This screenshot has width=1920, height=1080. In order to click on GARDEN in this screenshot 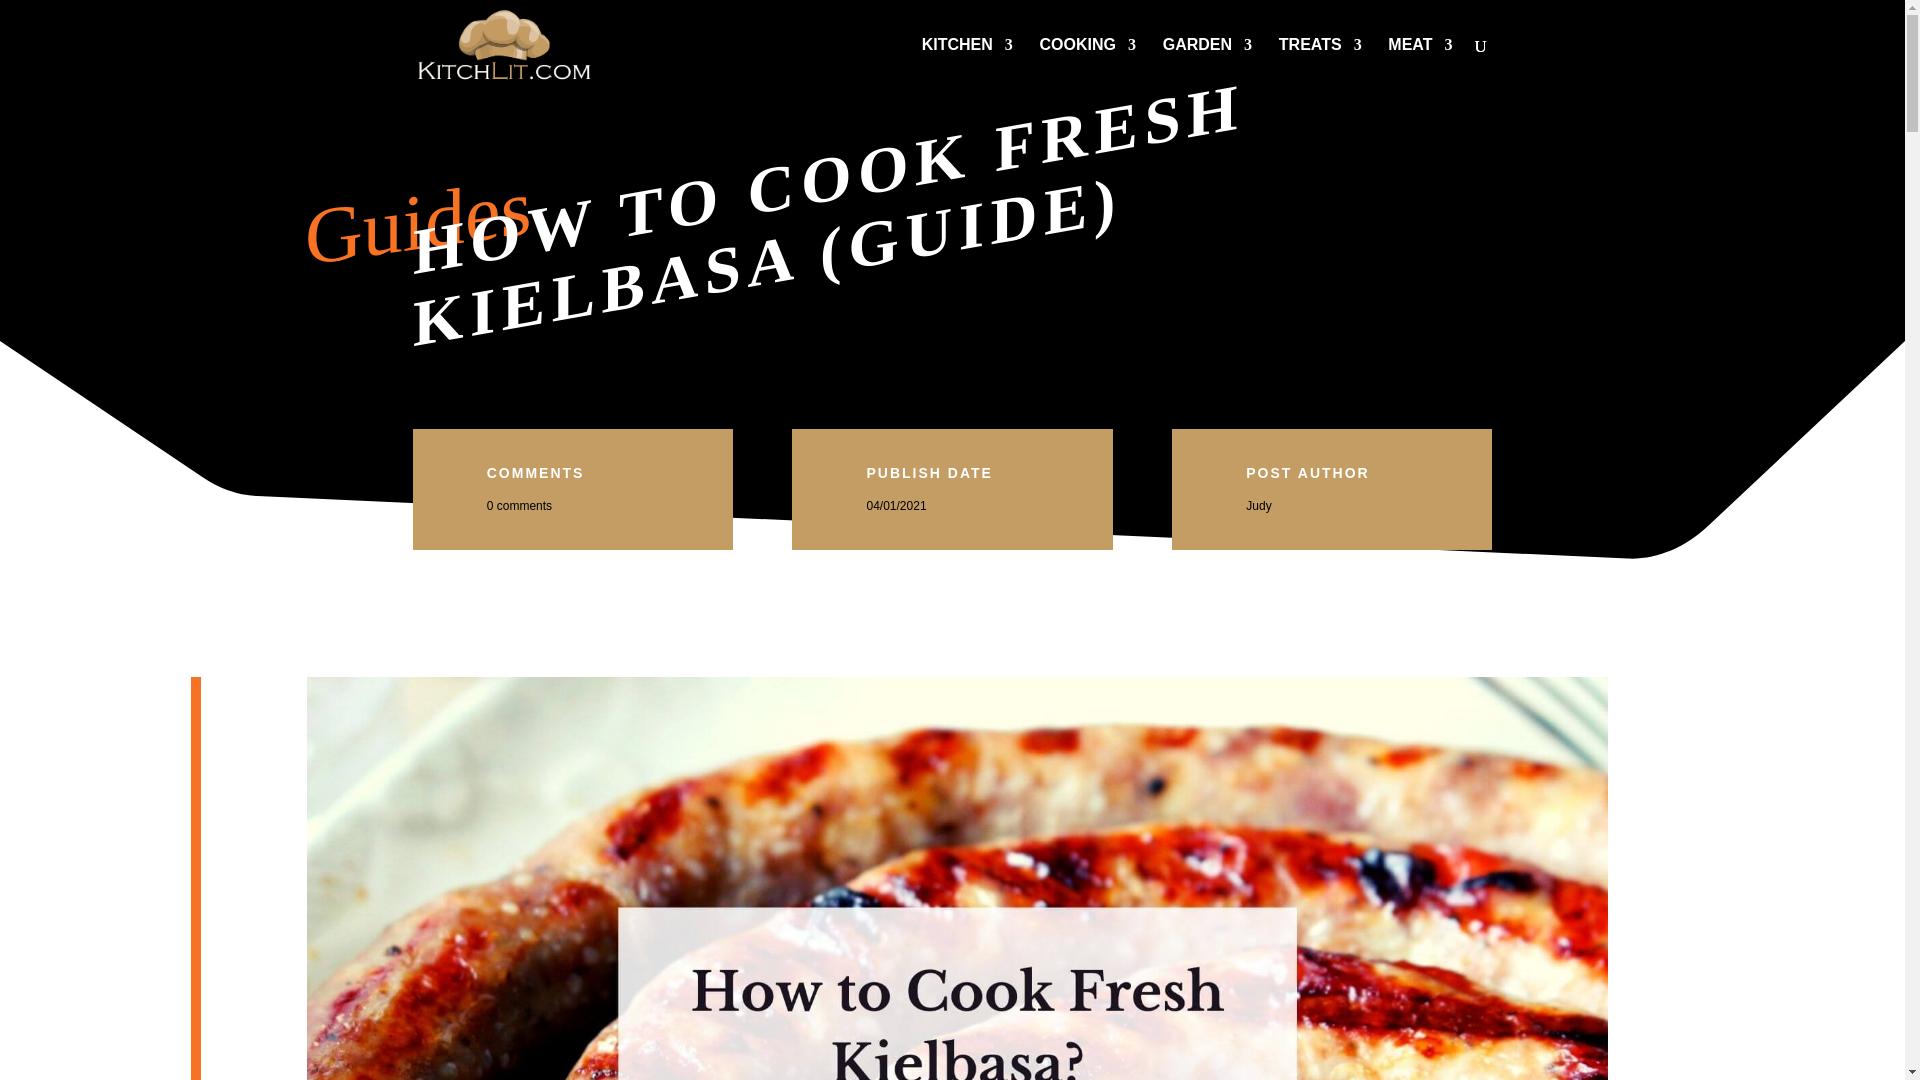, I will do `click(1207, 63)`.